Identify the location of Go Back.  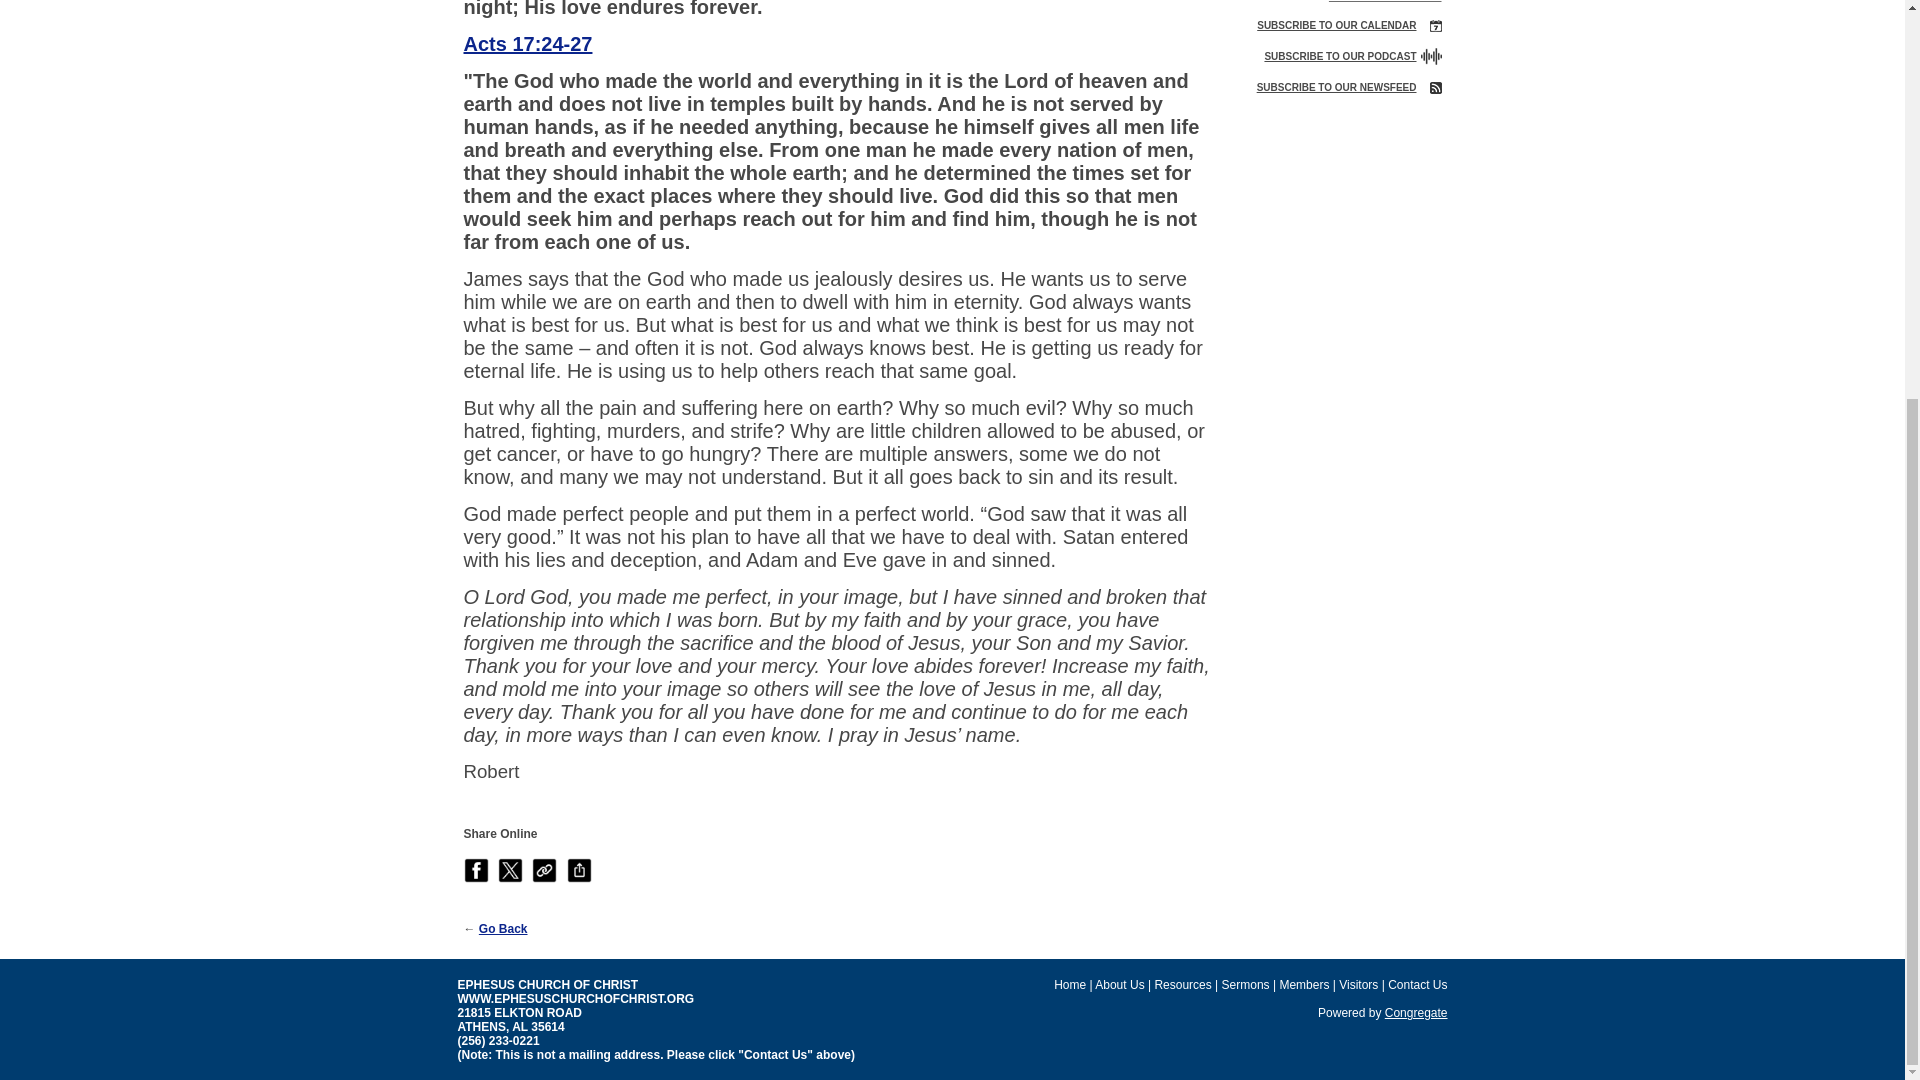
(503, 929).